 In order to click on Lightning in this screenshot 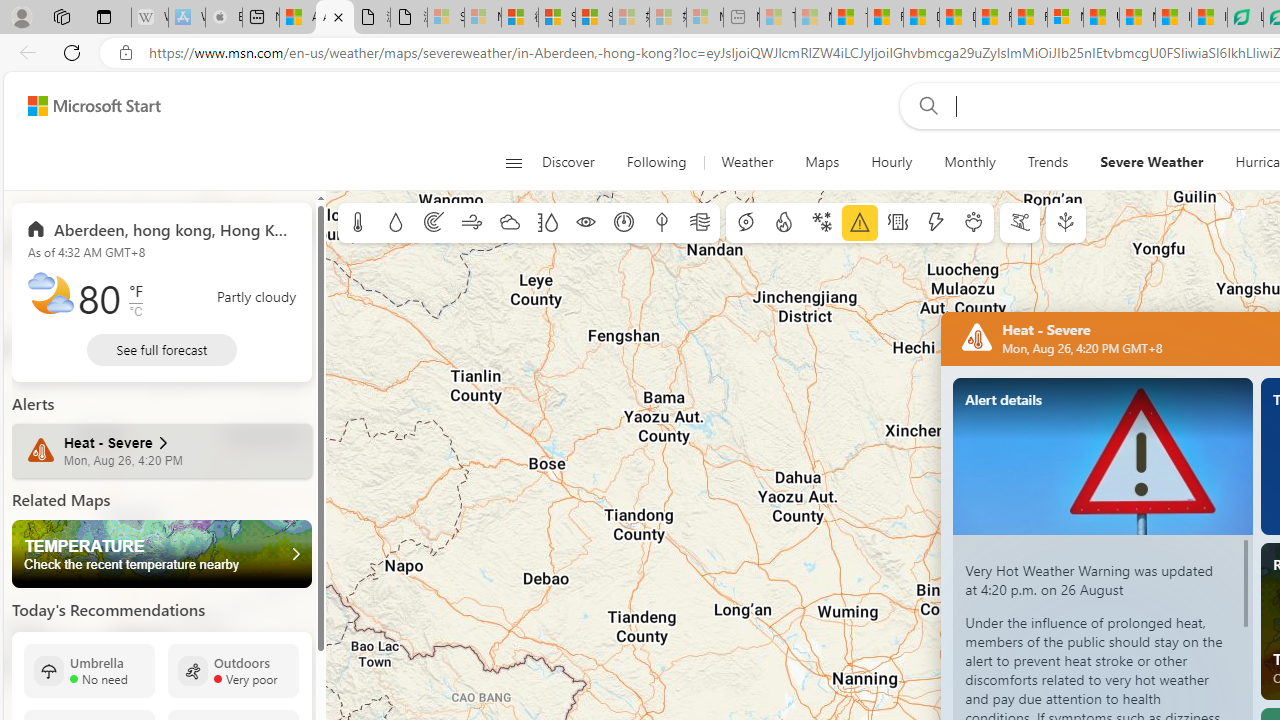, I will do `click(935, 223)`.